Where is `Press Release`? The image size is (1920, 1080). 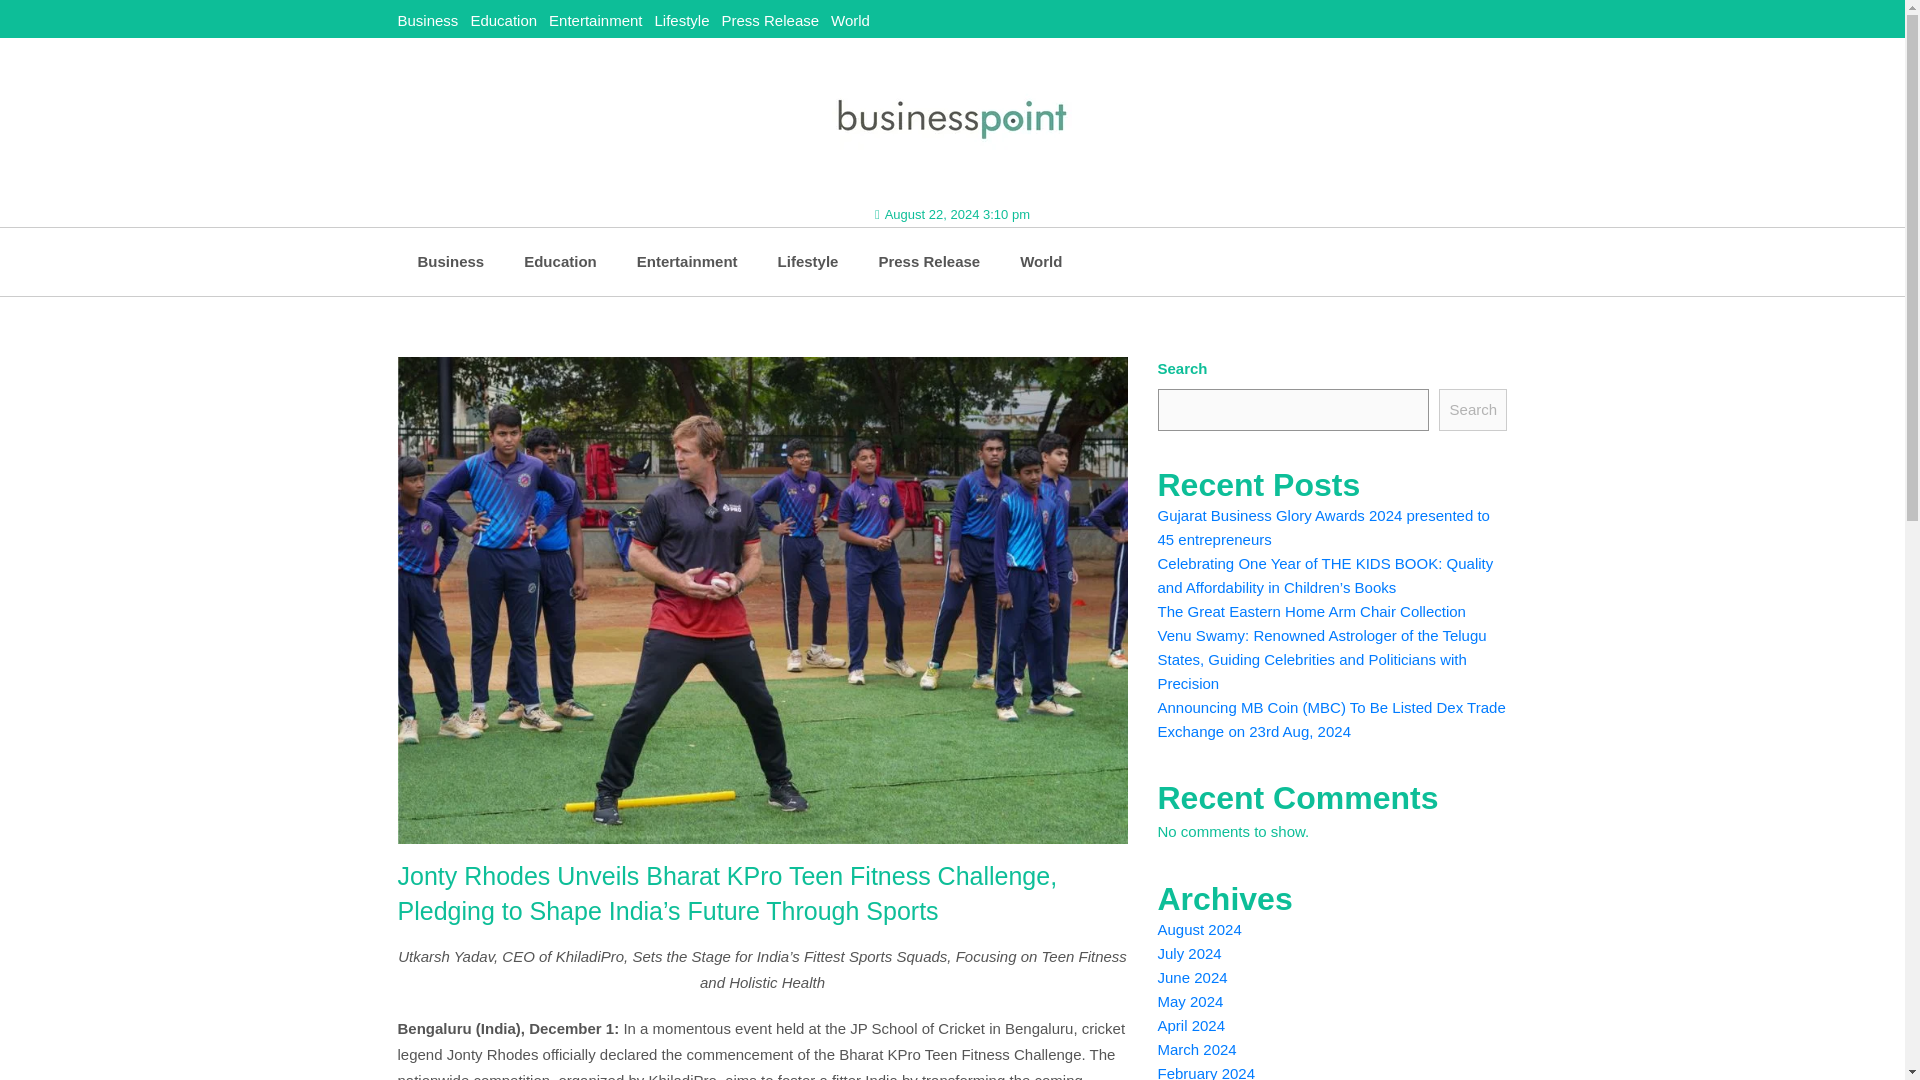 Press Release is located at coordinates (770, 20).